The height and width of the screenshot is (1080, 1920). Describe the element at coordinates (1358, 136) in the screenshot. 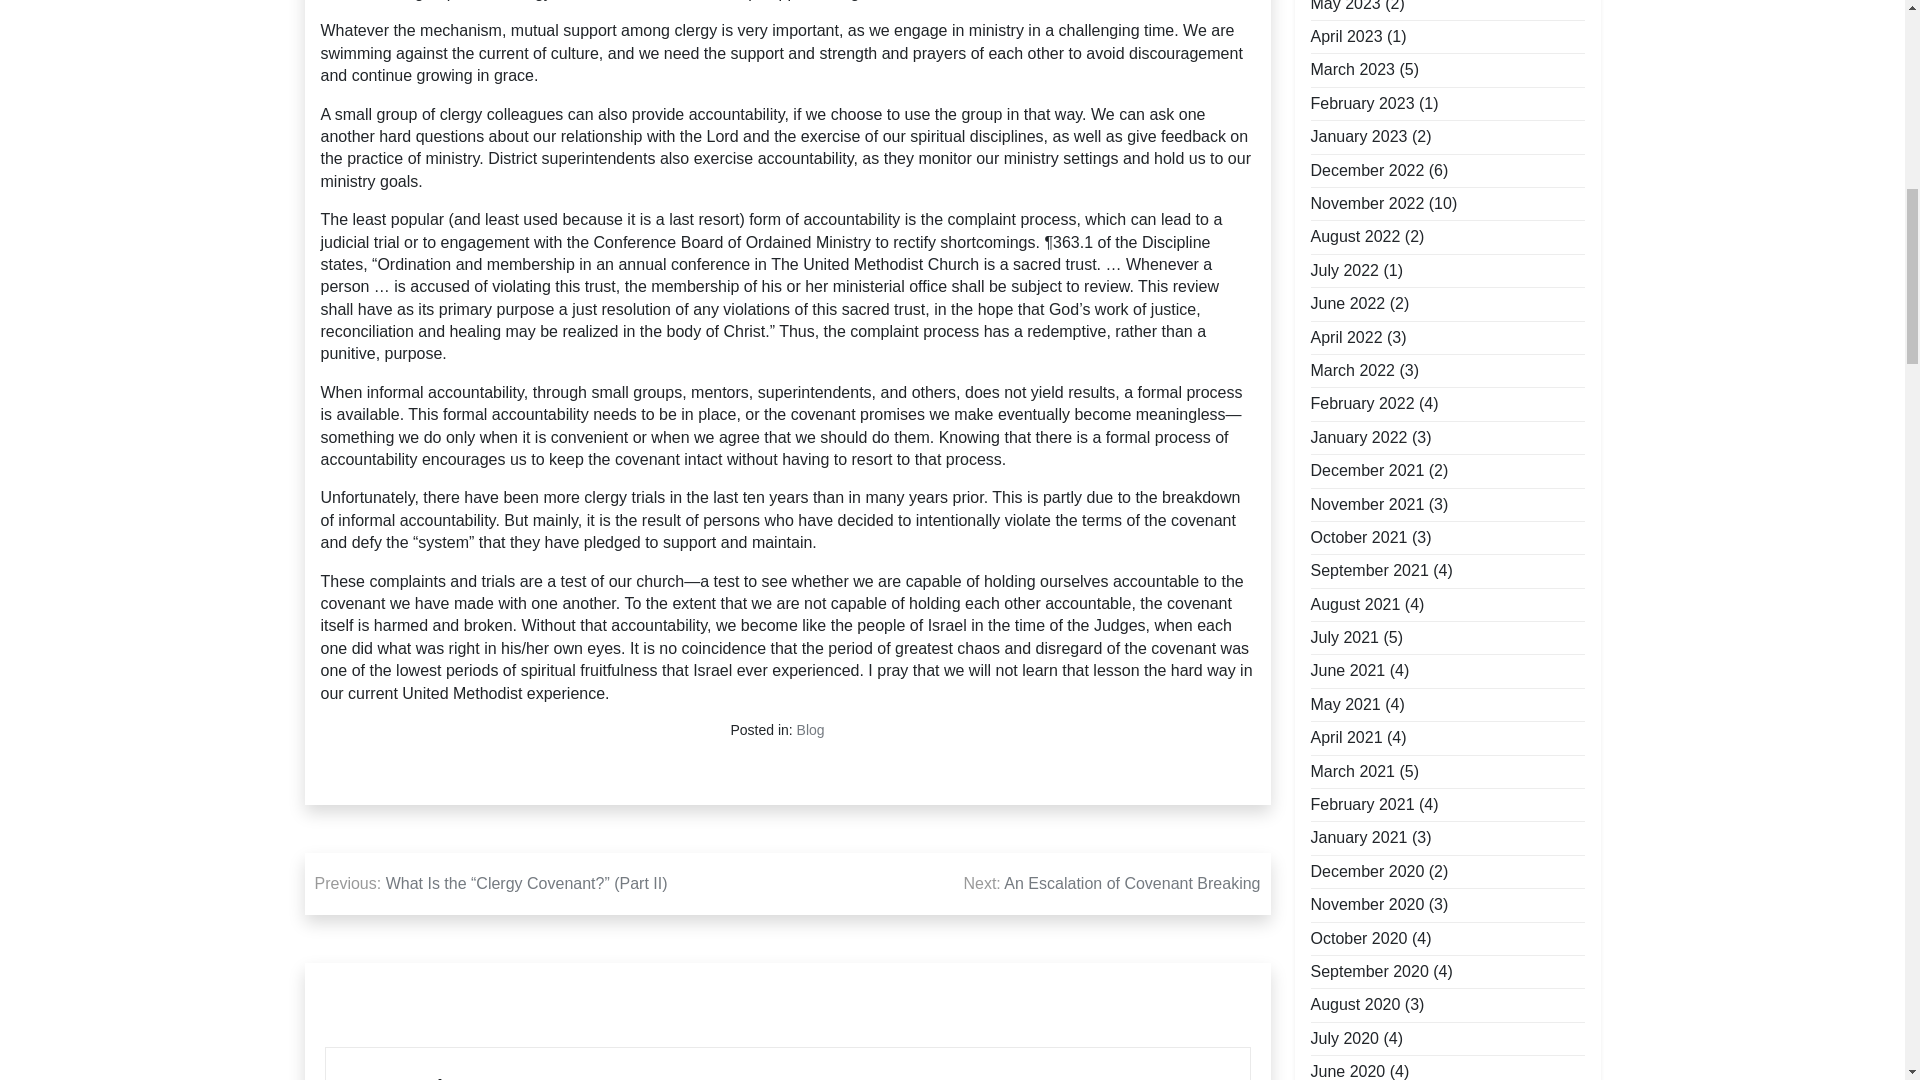

I see `January 2023` at that location.